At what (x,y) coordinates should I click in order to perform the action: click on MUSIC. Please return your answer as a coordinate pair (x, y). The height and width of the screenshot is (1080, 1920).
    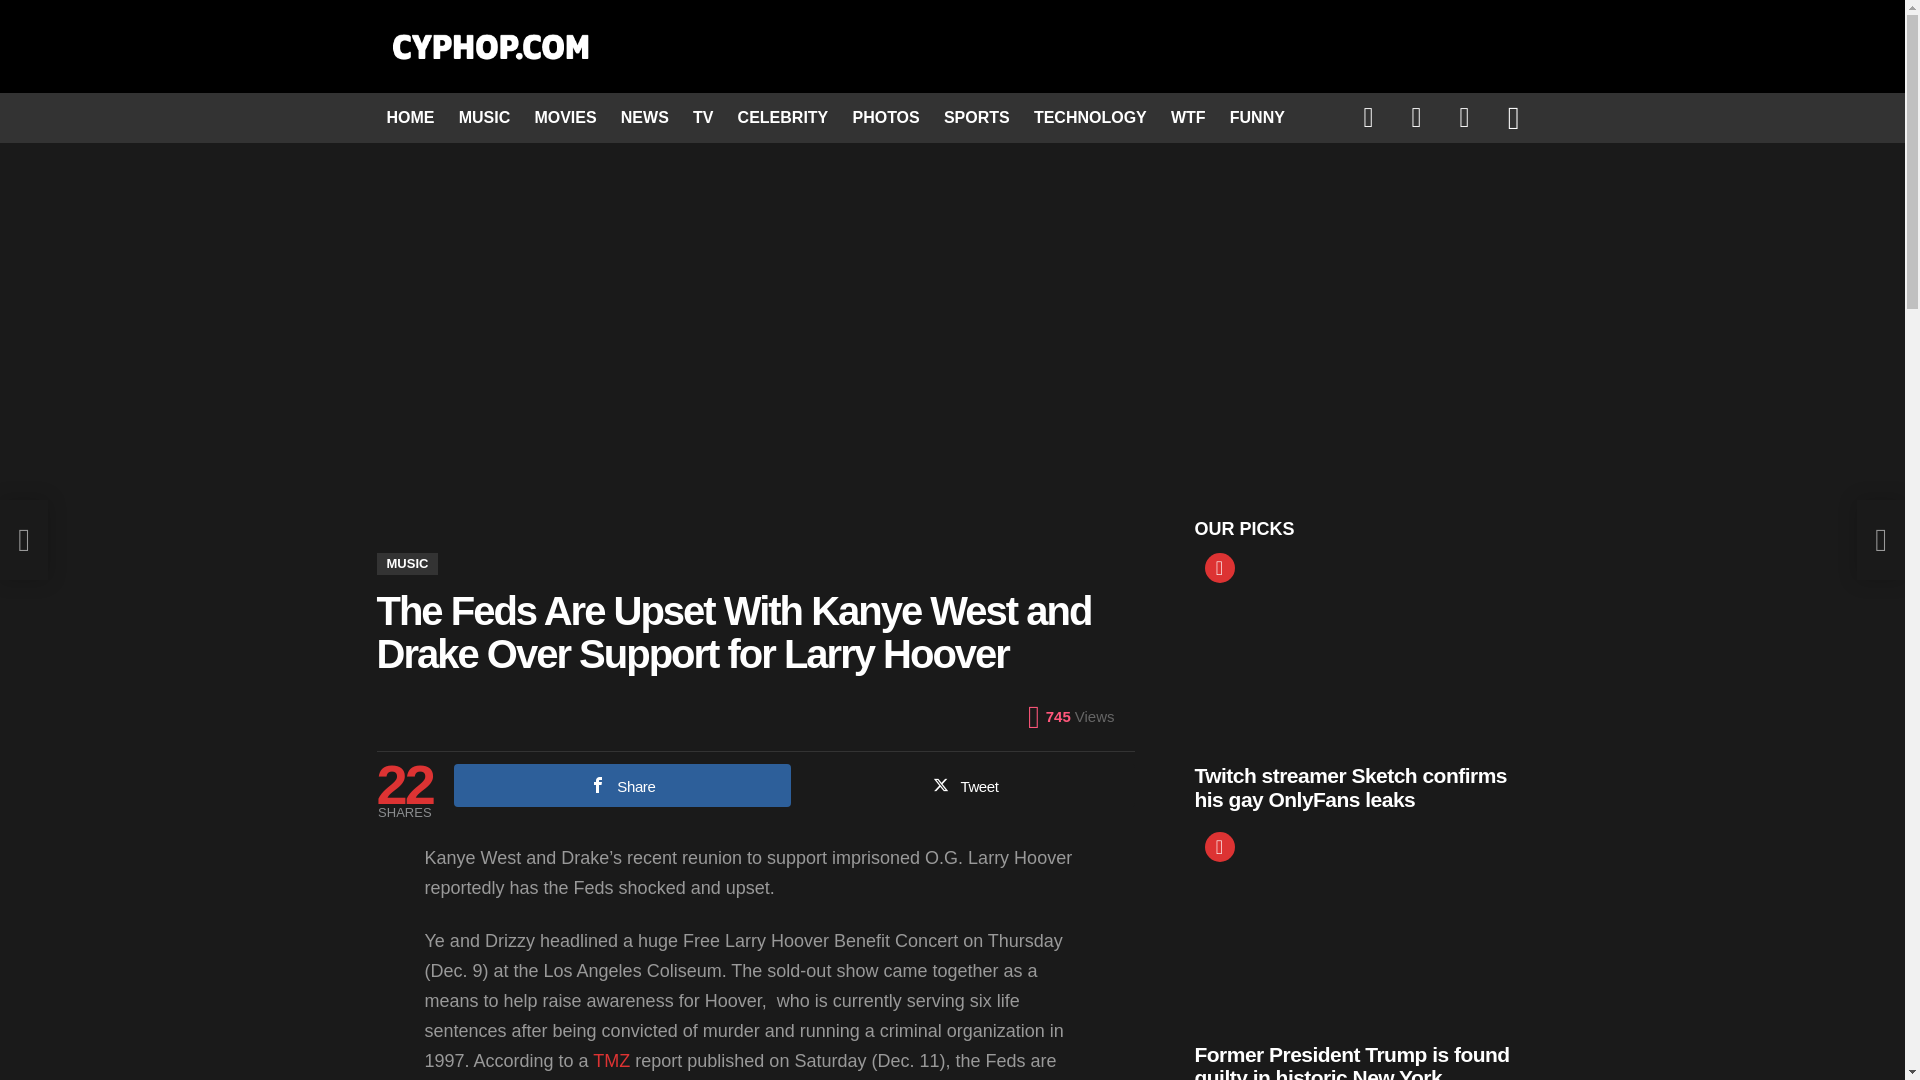
    Looking at the image, I should click on (484, 117).